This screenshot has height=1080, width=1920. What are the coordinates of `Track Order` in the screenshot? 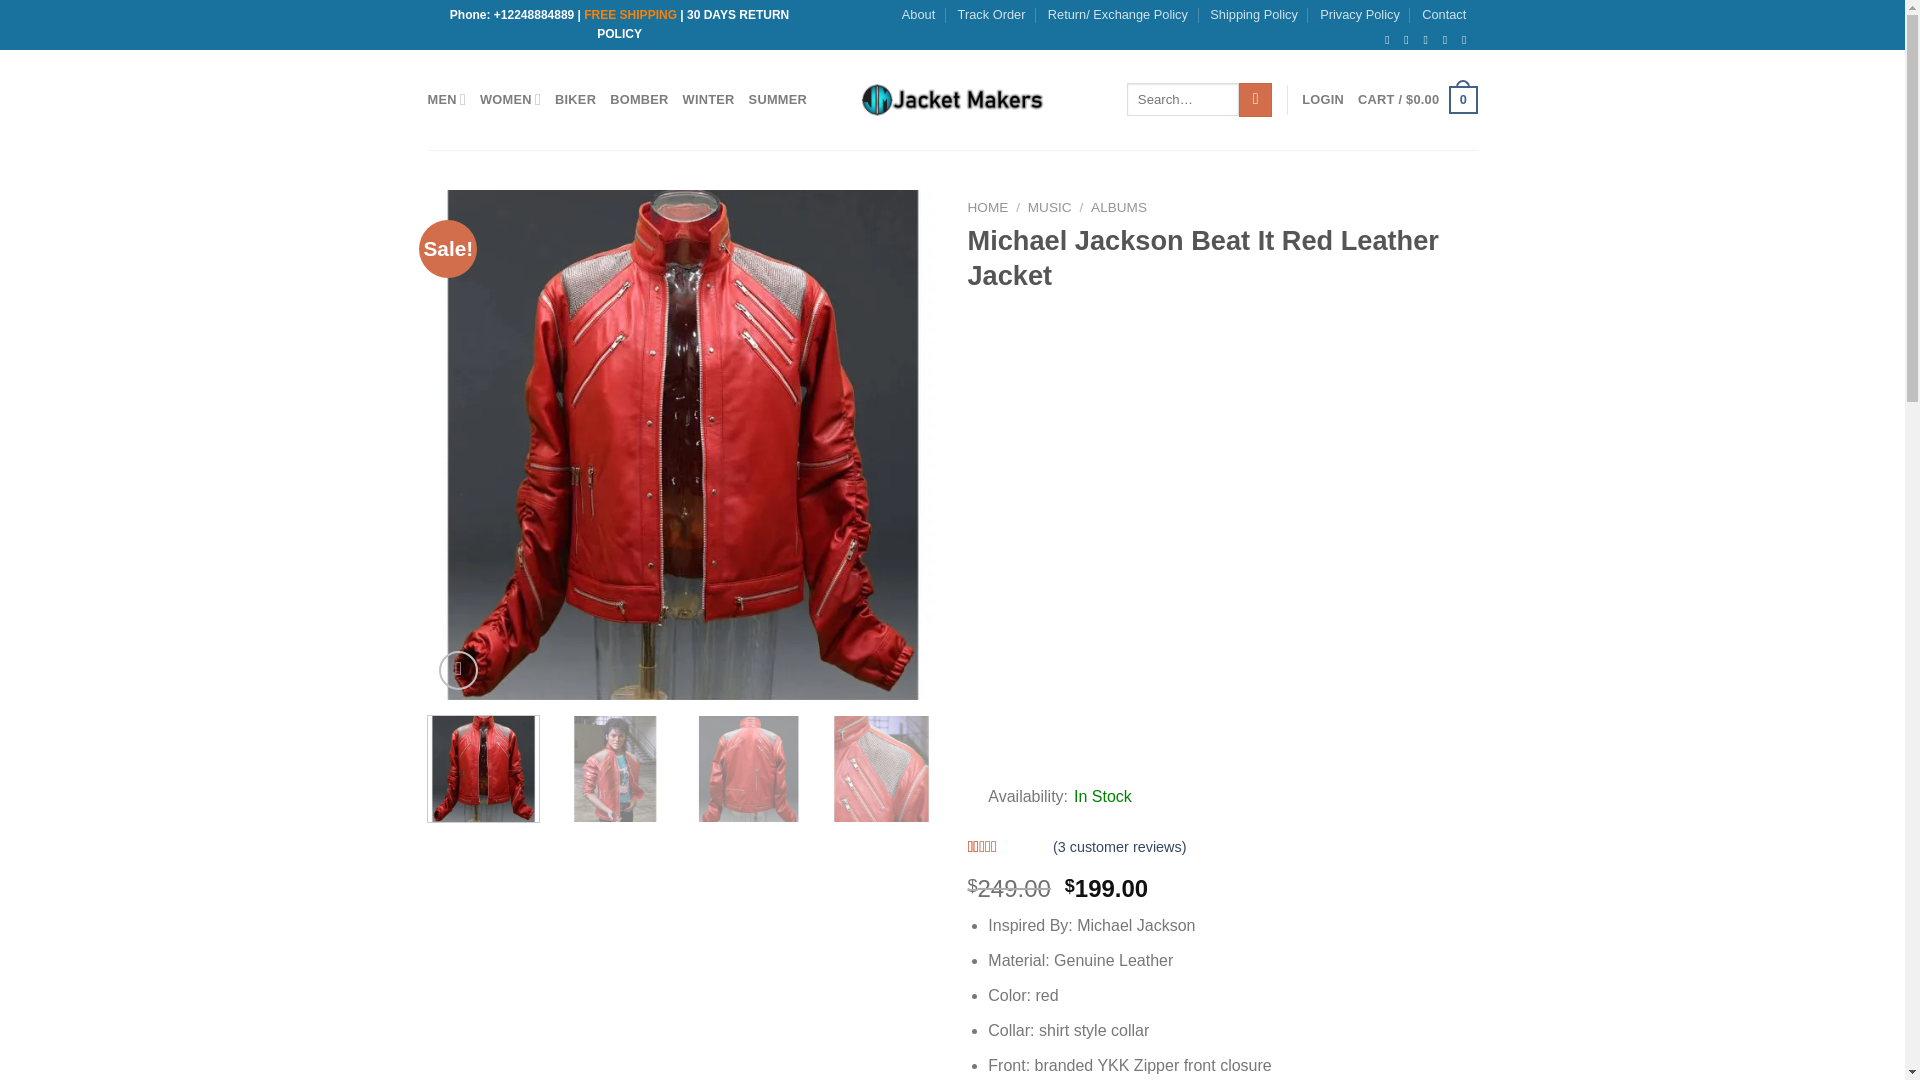 It's located at (992, 15).